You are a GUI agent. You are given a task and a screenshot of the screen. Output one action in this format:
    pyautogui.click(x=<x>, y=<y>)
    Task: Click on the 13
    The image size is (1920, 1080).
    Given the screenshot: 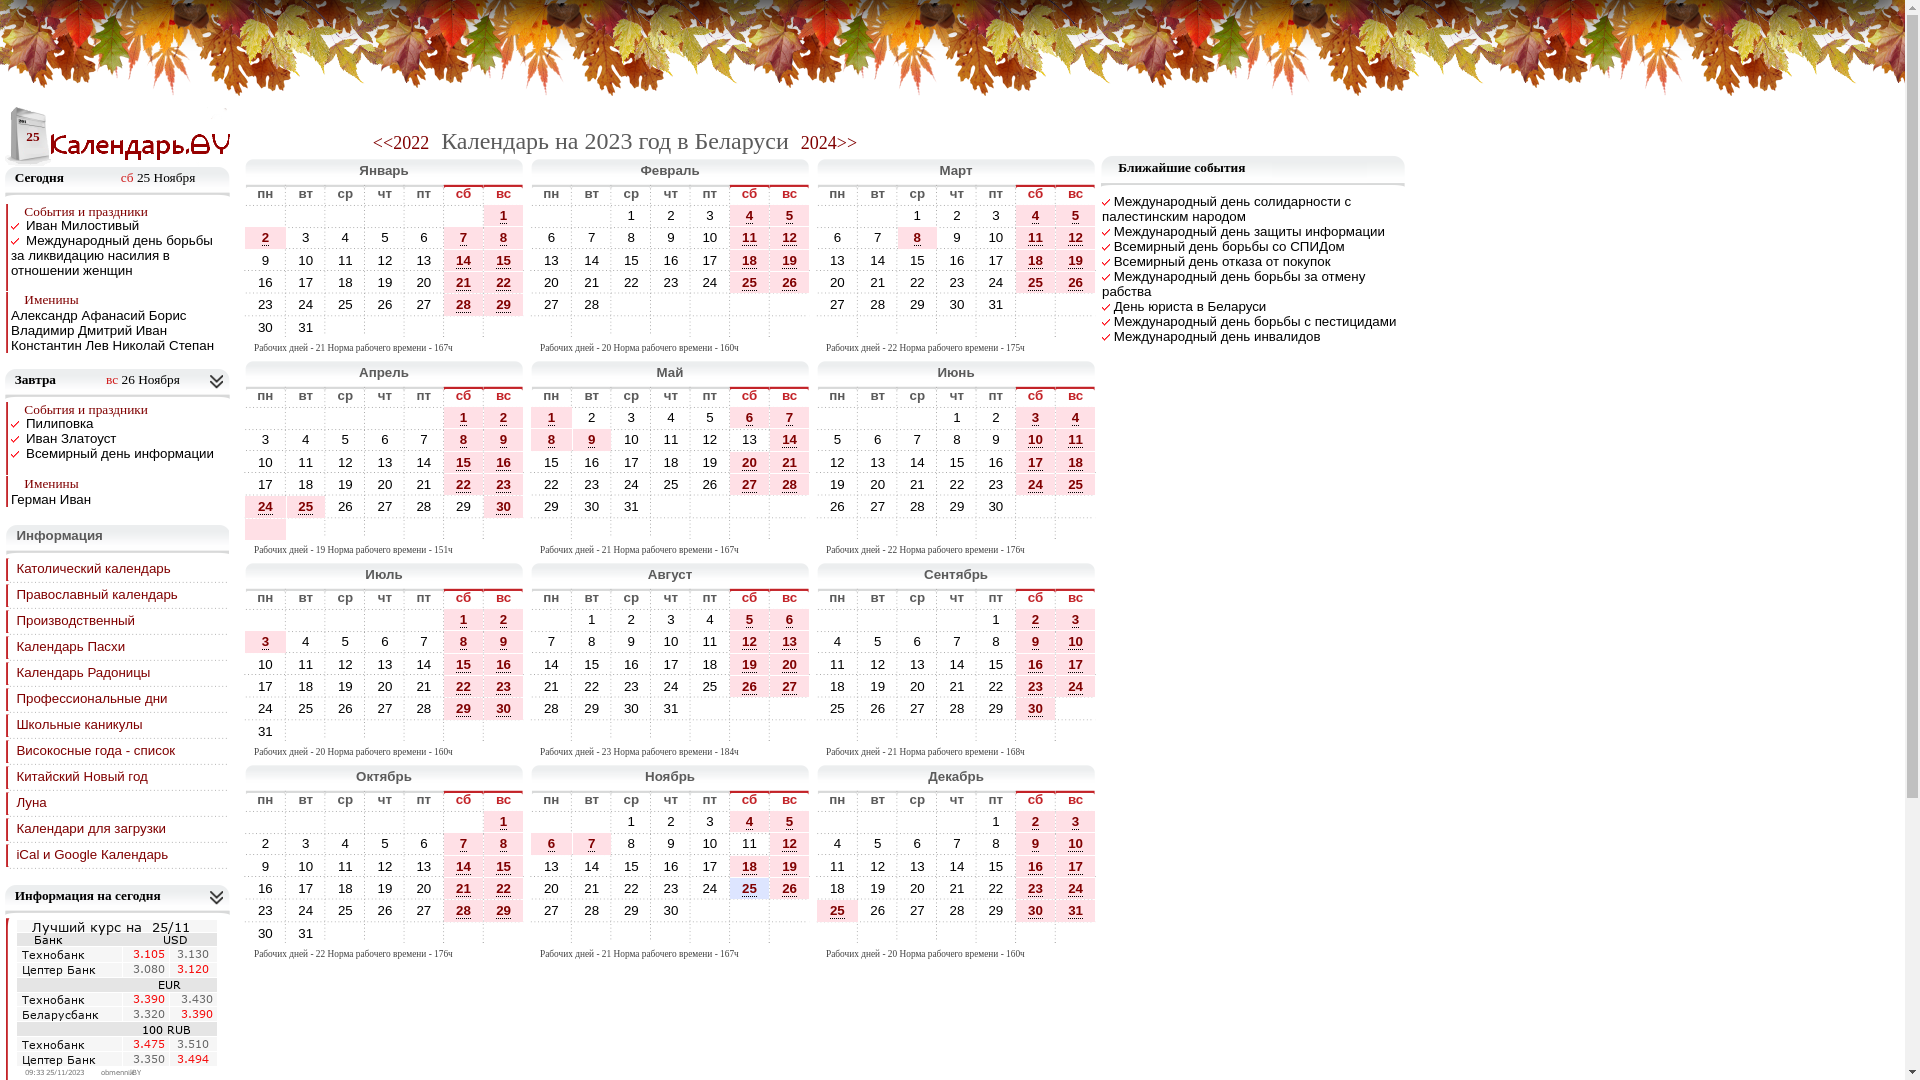 What is the action you would take?
    pyautogui.click(x=918, y=664)
    